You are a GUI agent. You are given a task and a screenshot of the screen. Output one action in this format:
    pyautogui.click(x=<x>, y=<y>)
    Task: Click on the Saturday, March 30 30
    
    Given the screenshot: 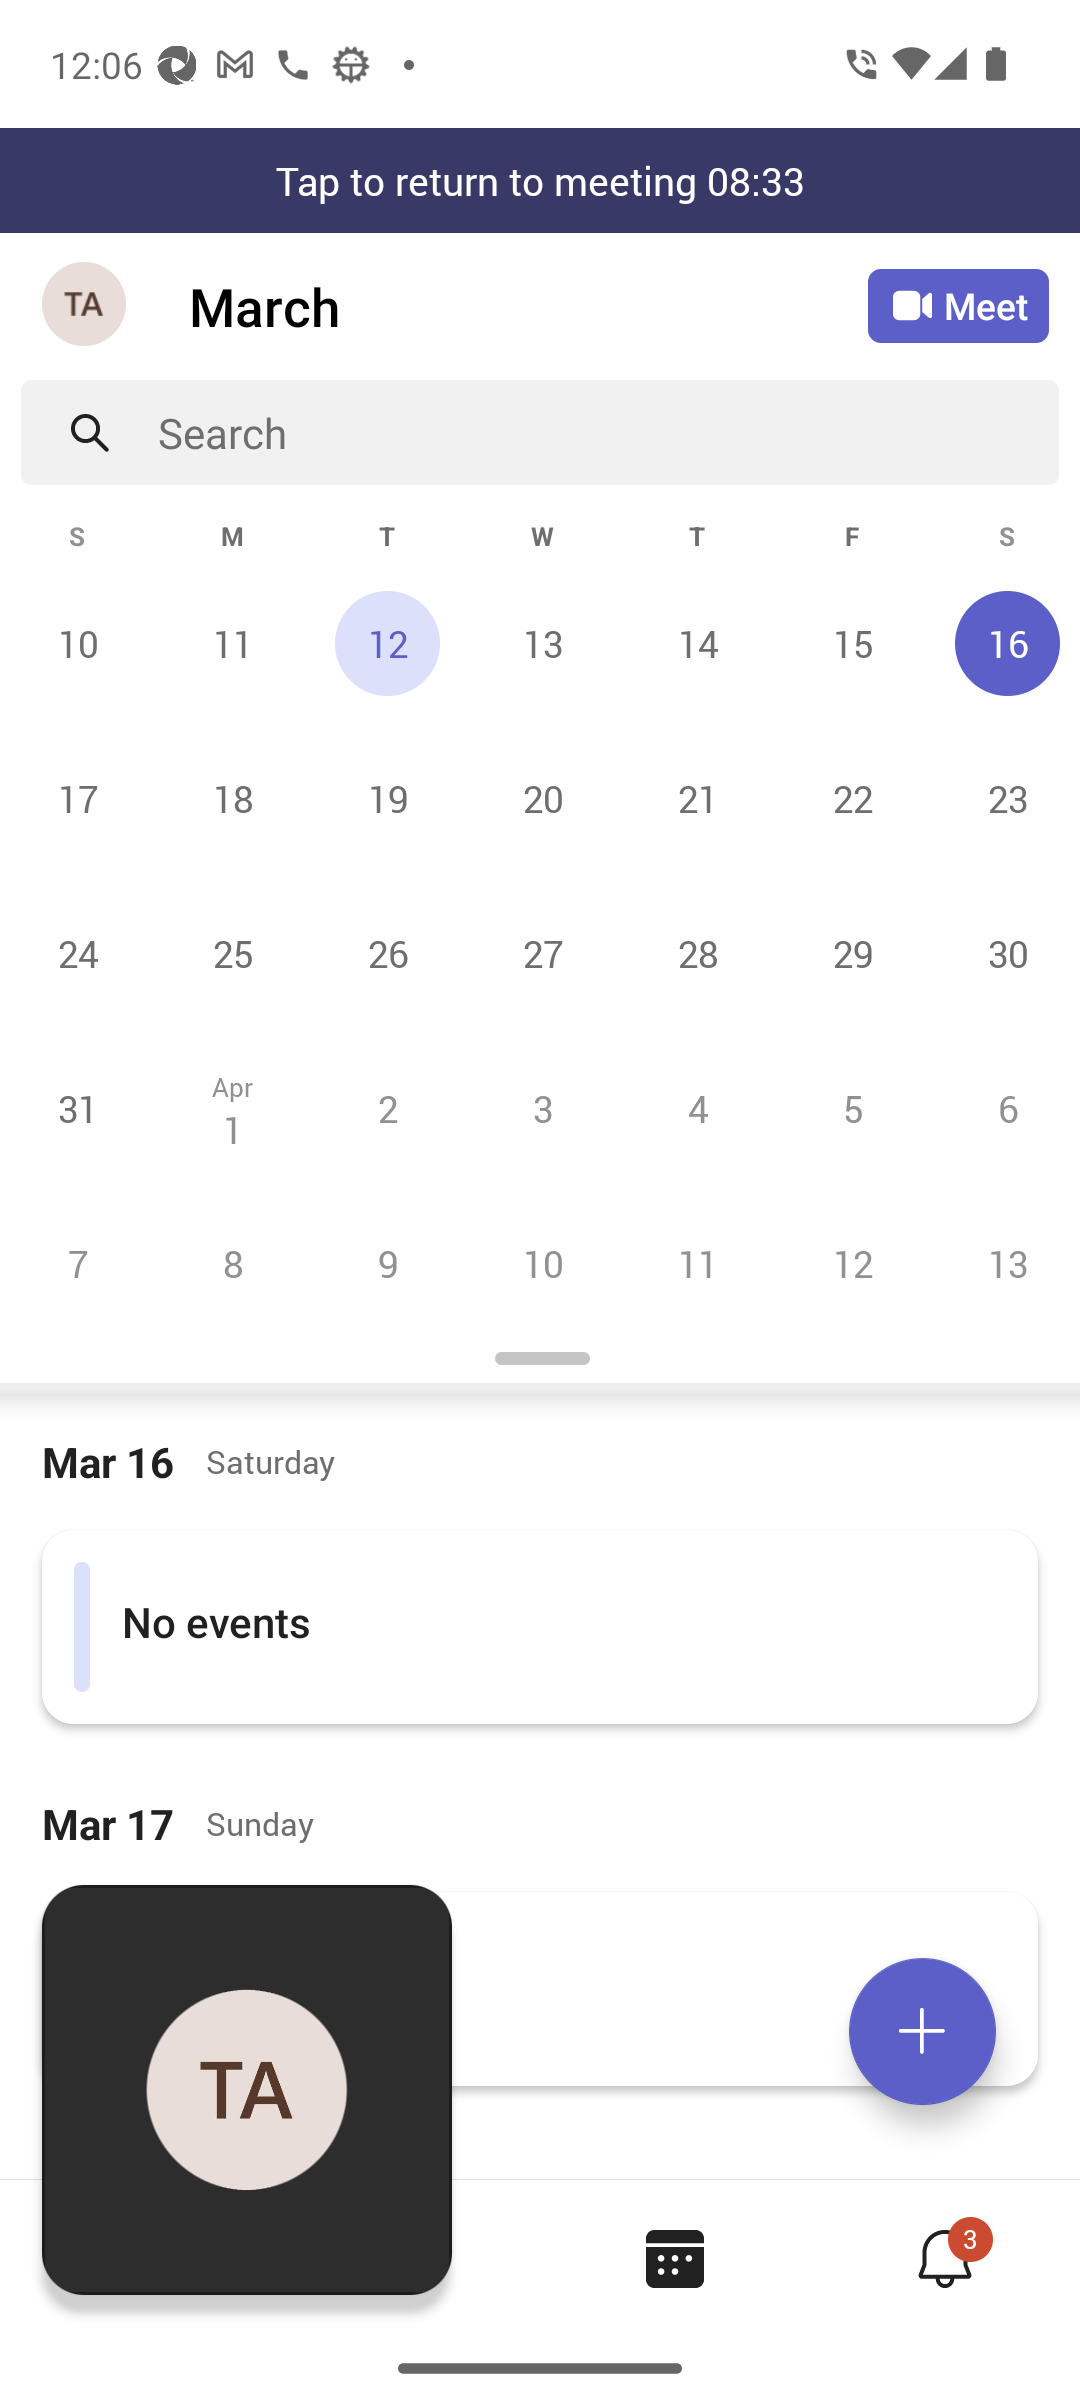 What is the action you would take?
    pyautogui.click(x=1004, y=954)
    